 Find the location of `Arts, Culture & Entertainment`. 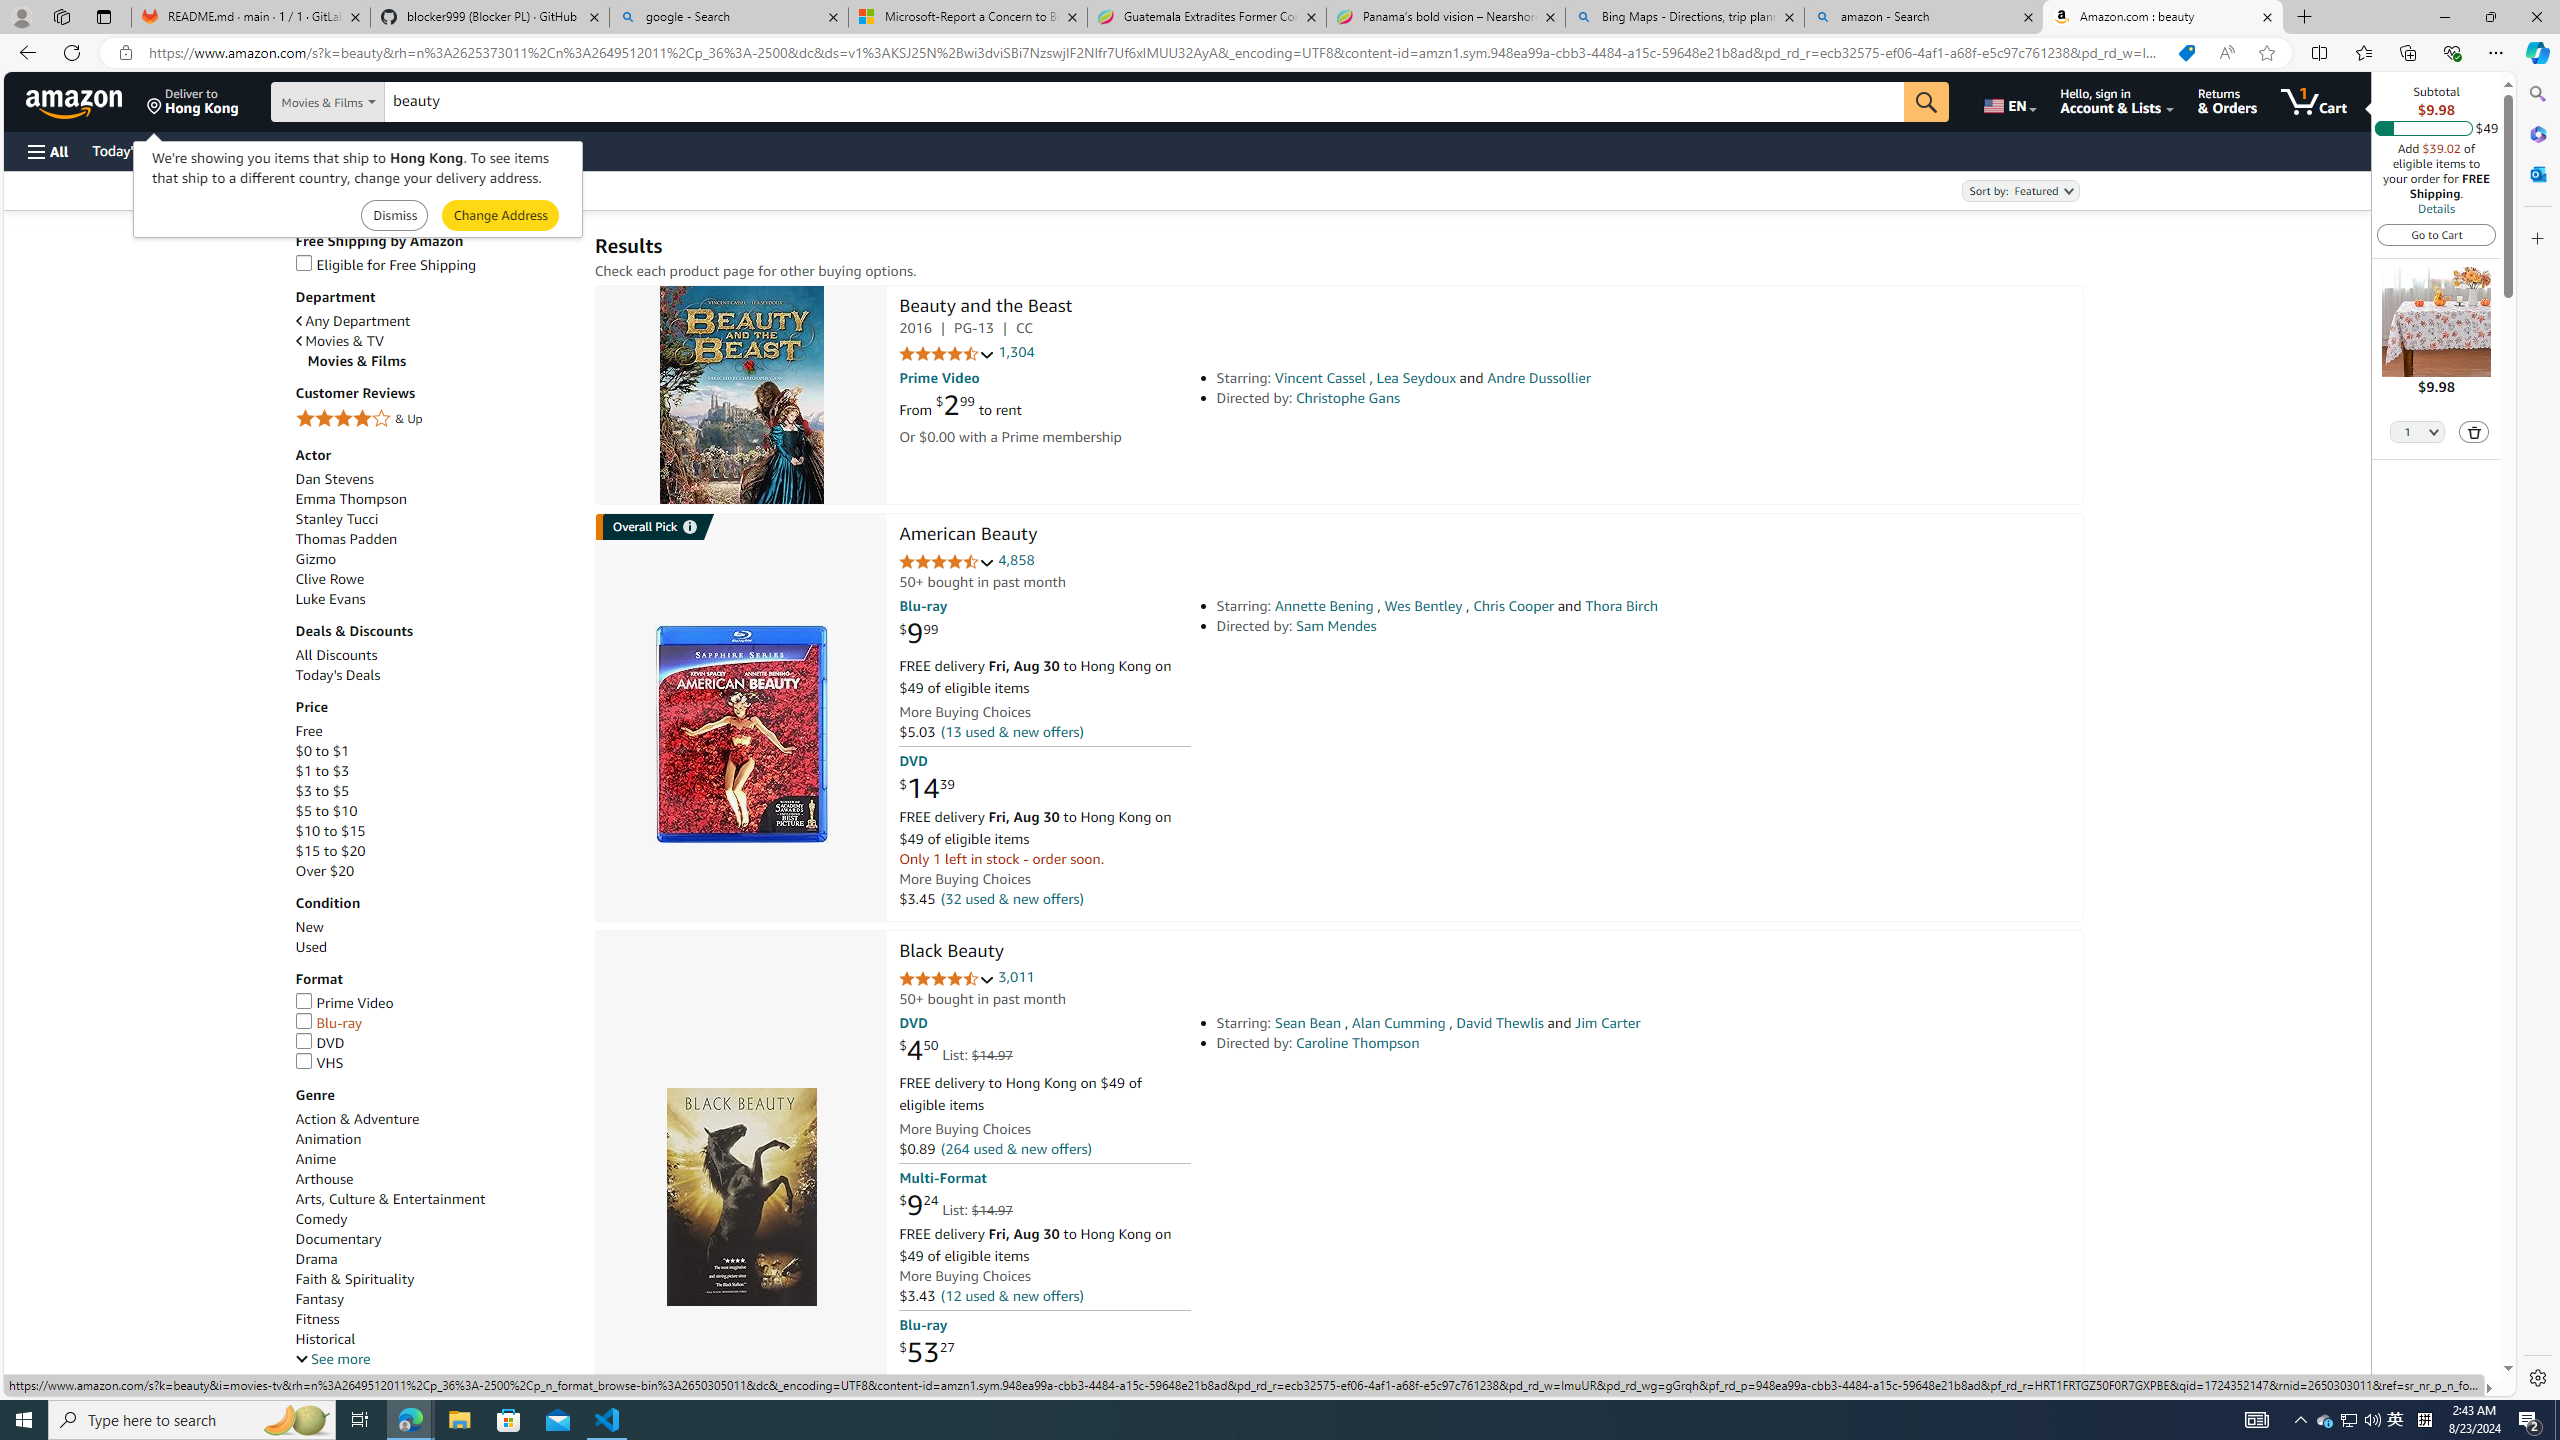

Arts, Culture & Entertainment is located at coordinates (435, 1199).